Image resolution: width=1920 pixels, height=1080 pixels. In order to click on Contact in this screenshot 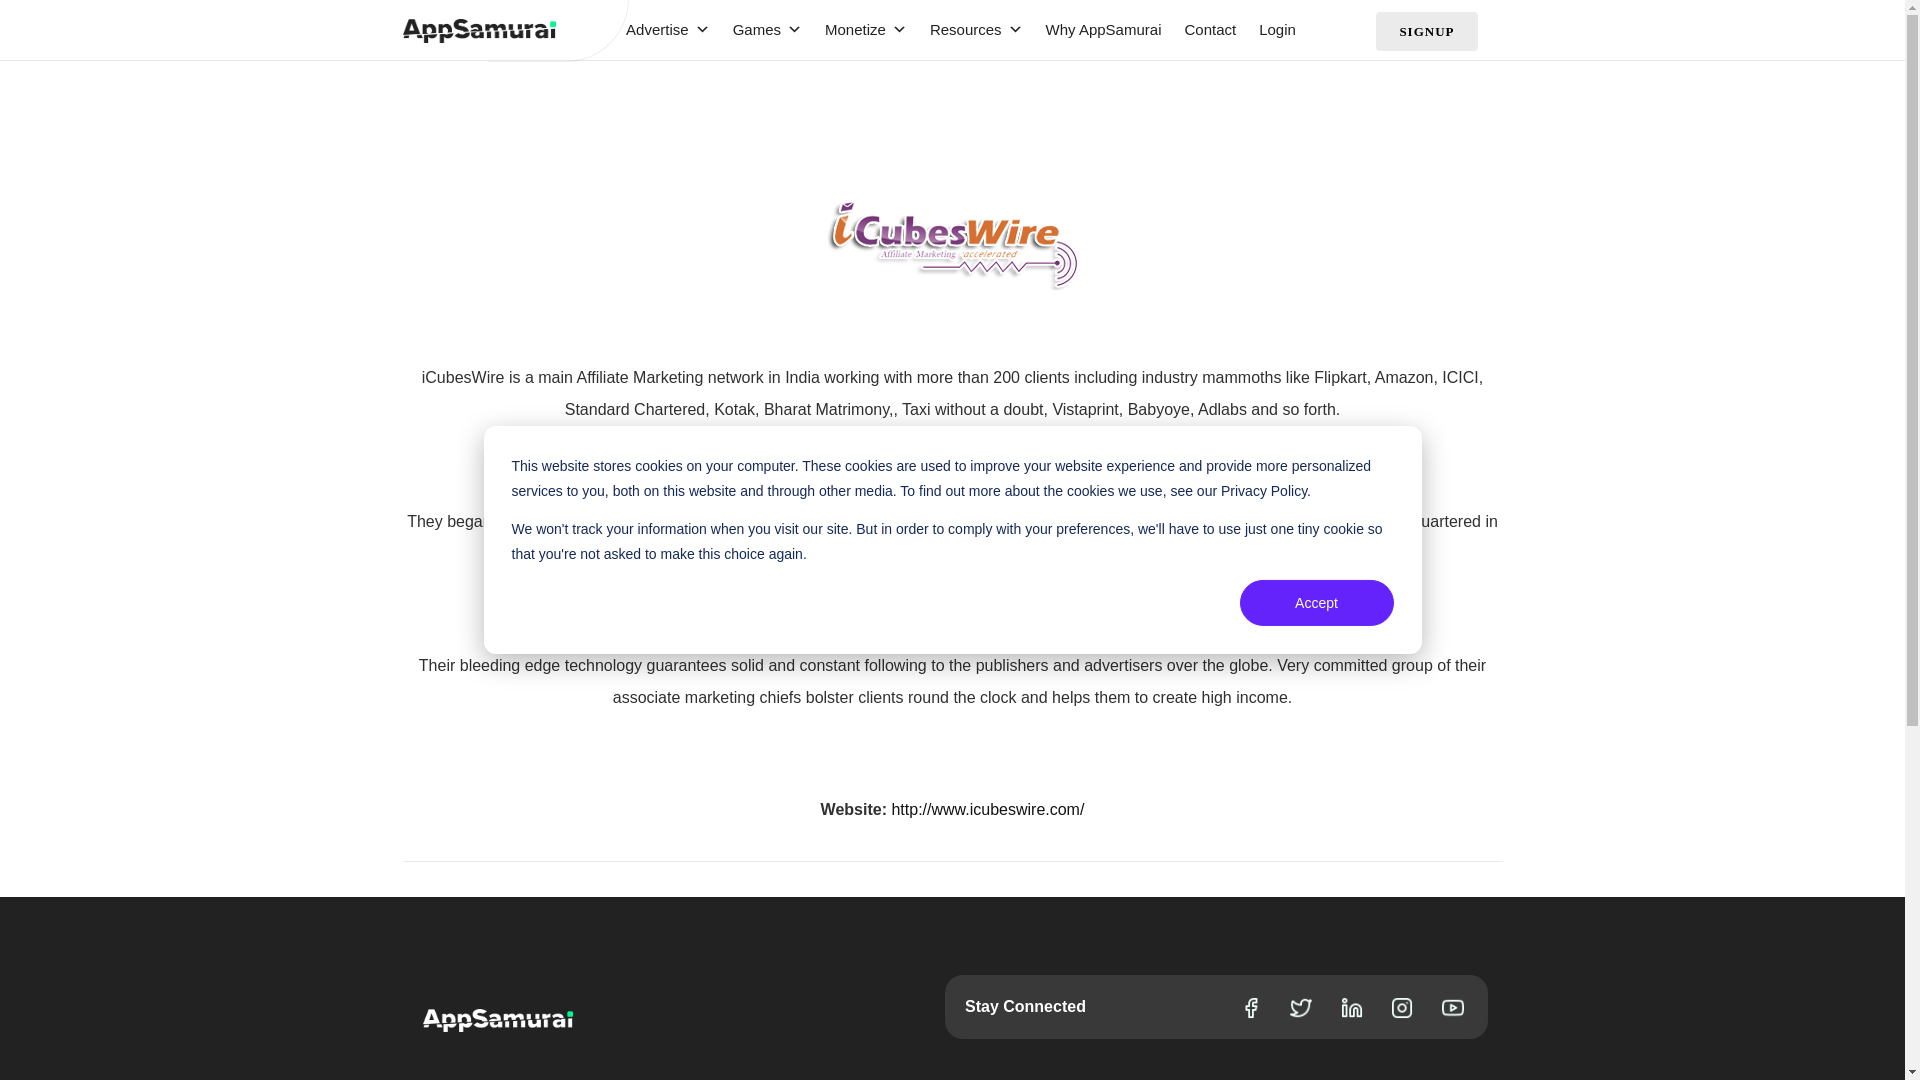, I will do `click(1200, 30)`.